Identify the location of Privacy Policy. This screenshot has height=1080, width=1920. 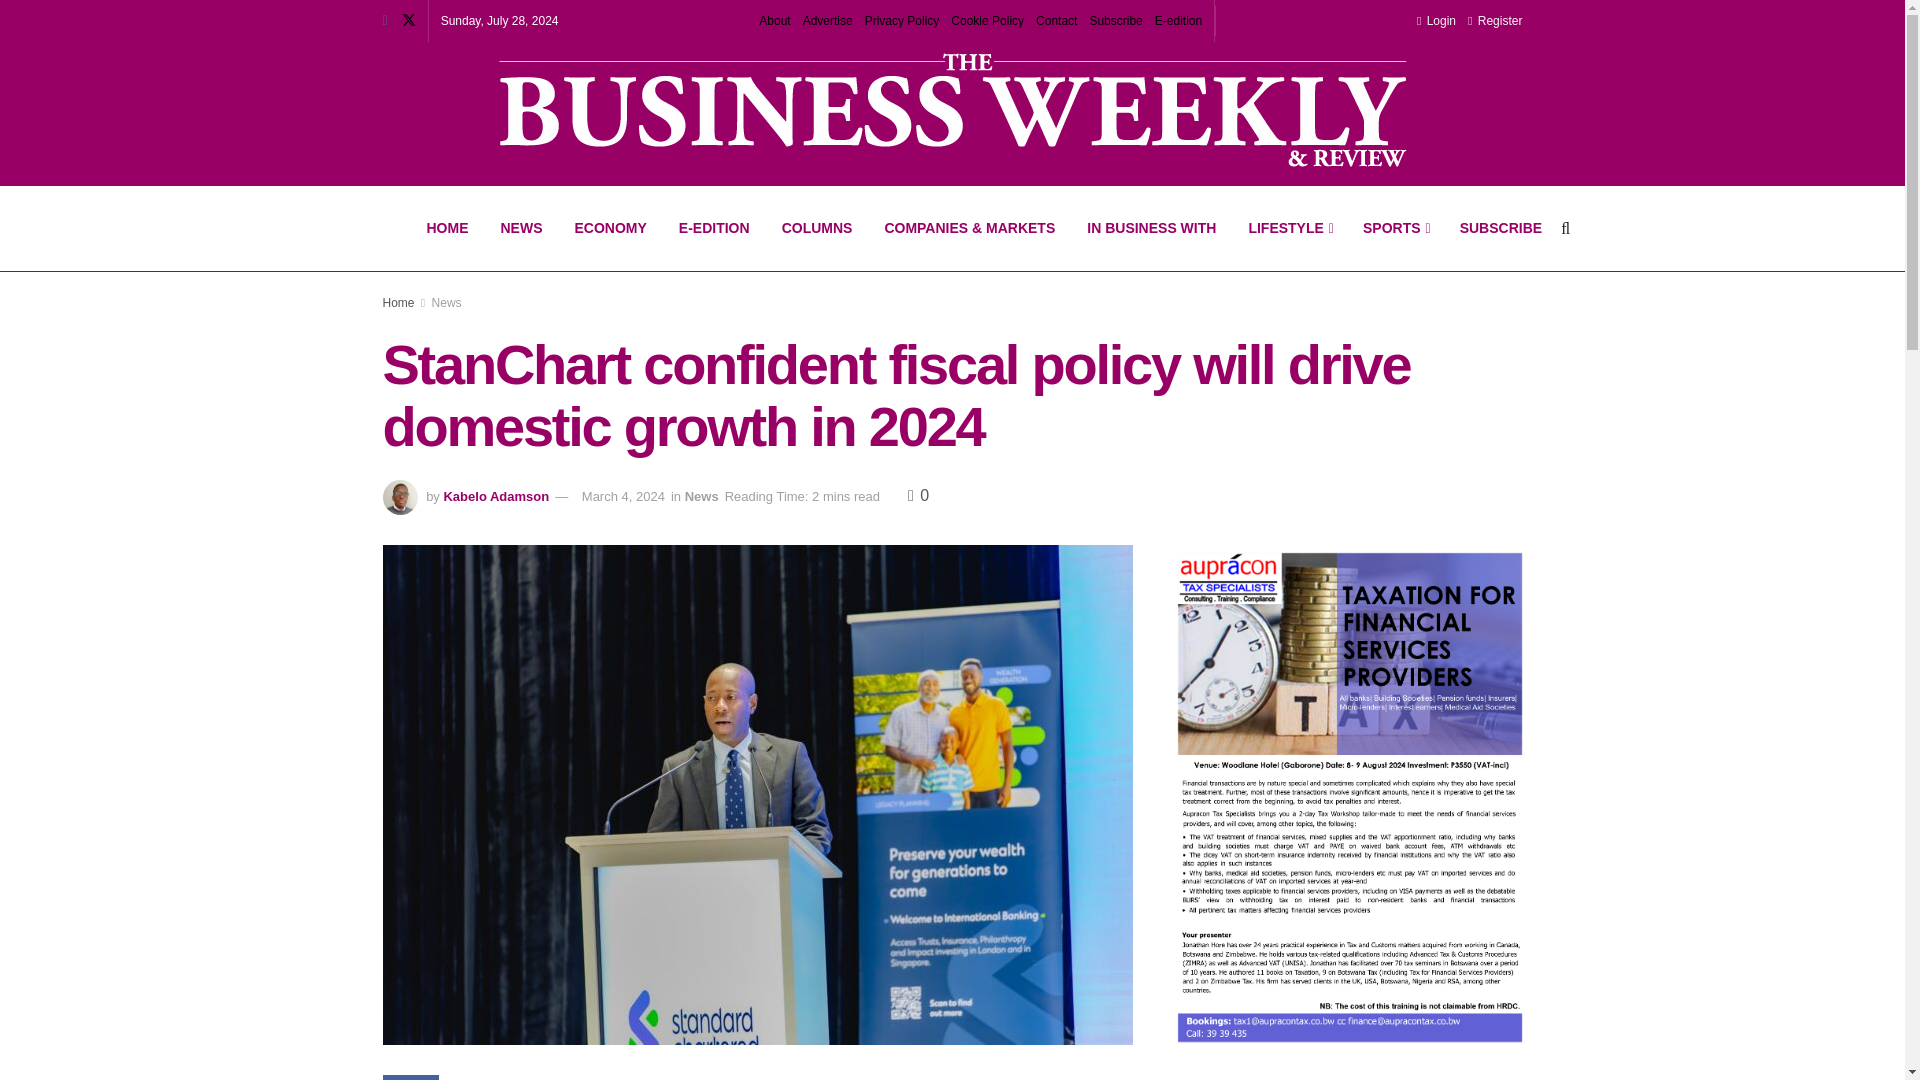
(902, 21).